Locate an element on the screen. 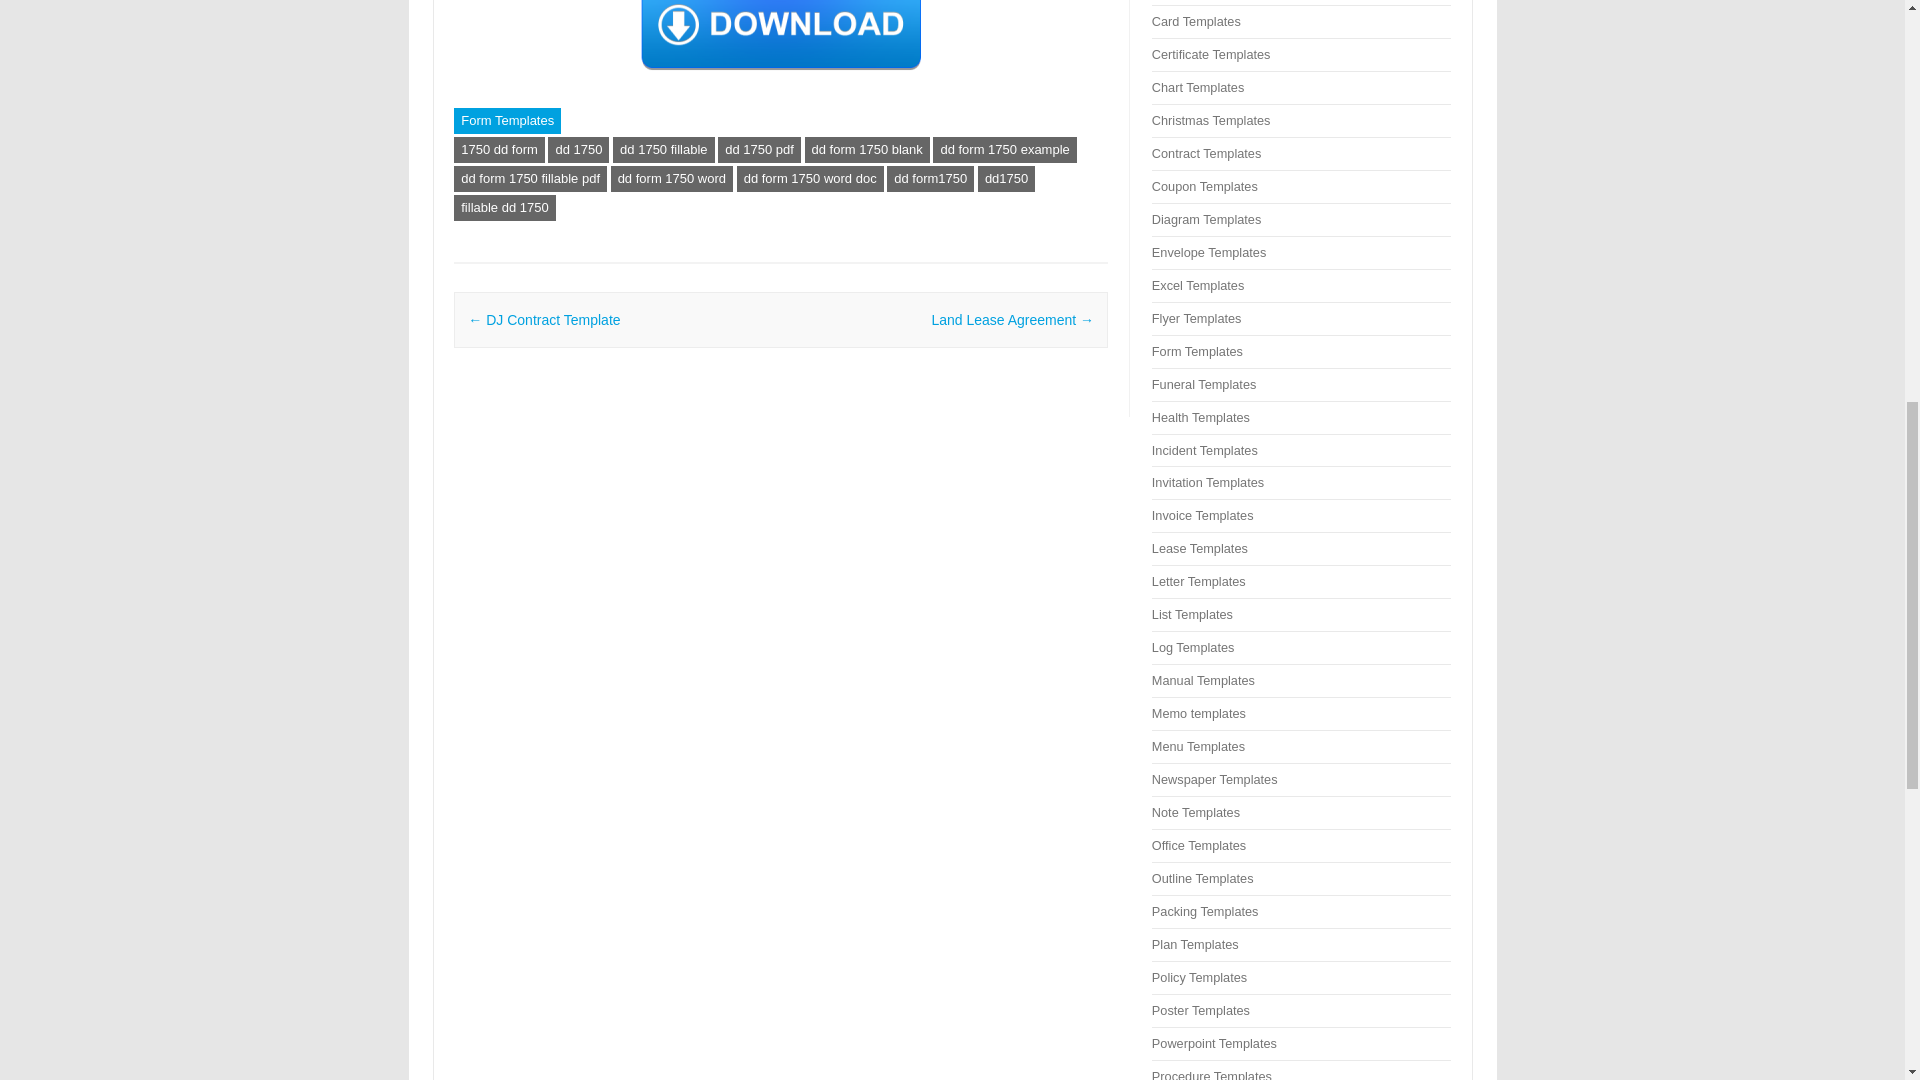 The height and width of the screenshot is (1080, 1920). dd form 1750 fillable pdf is located at coordinates (530, 179).